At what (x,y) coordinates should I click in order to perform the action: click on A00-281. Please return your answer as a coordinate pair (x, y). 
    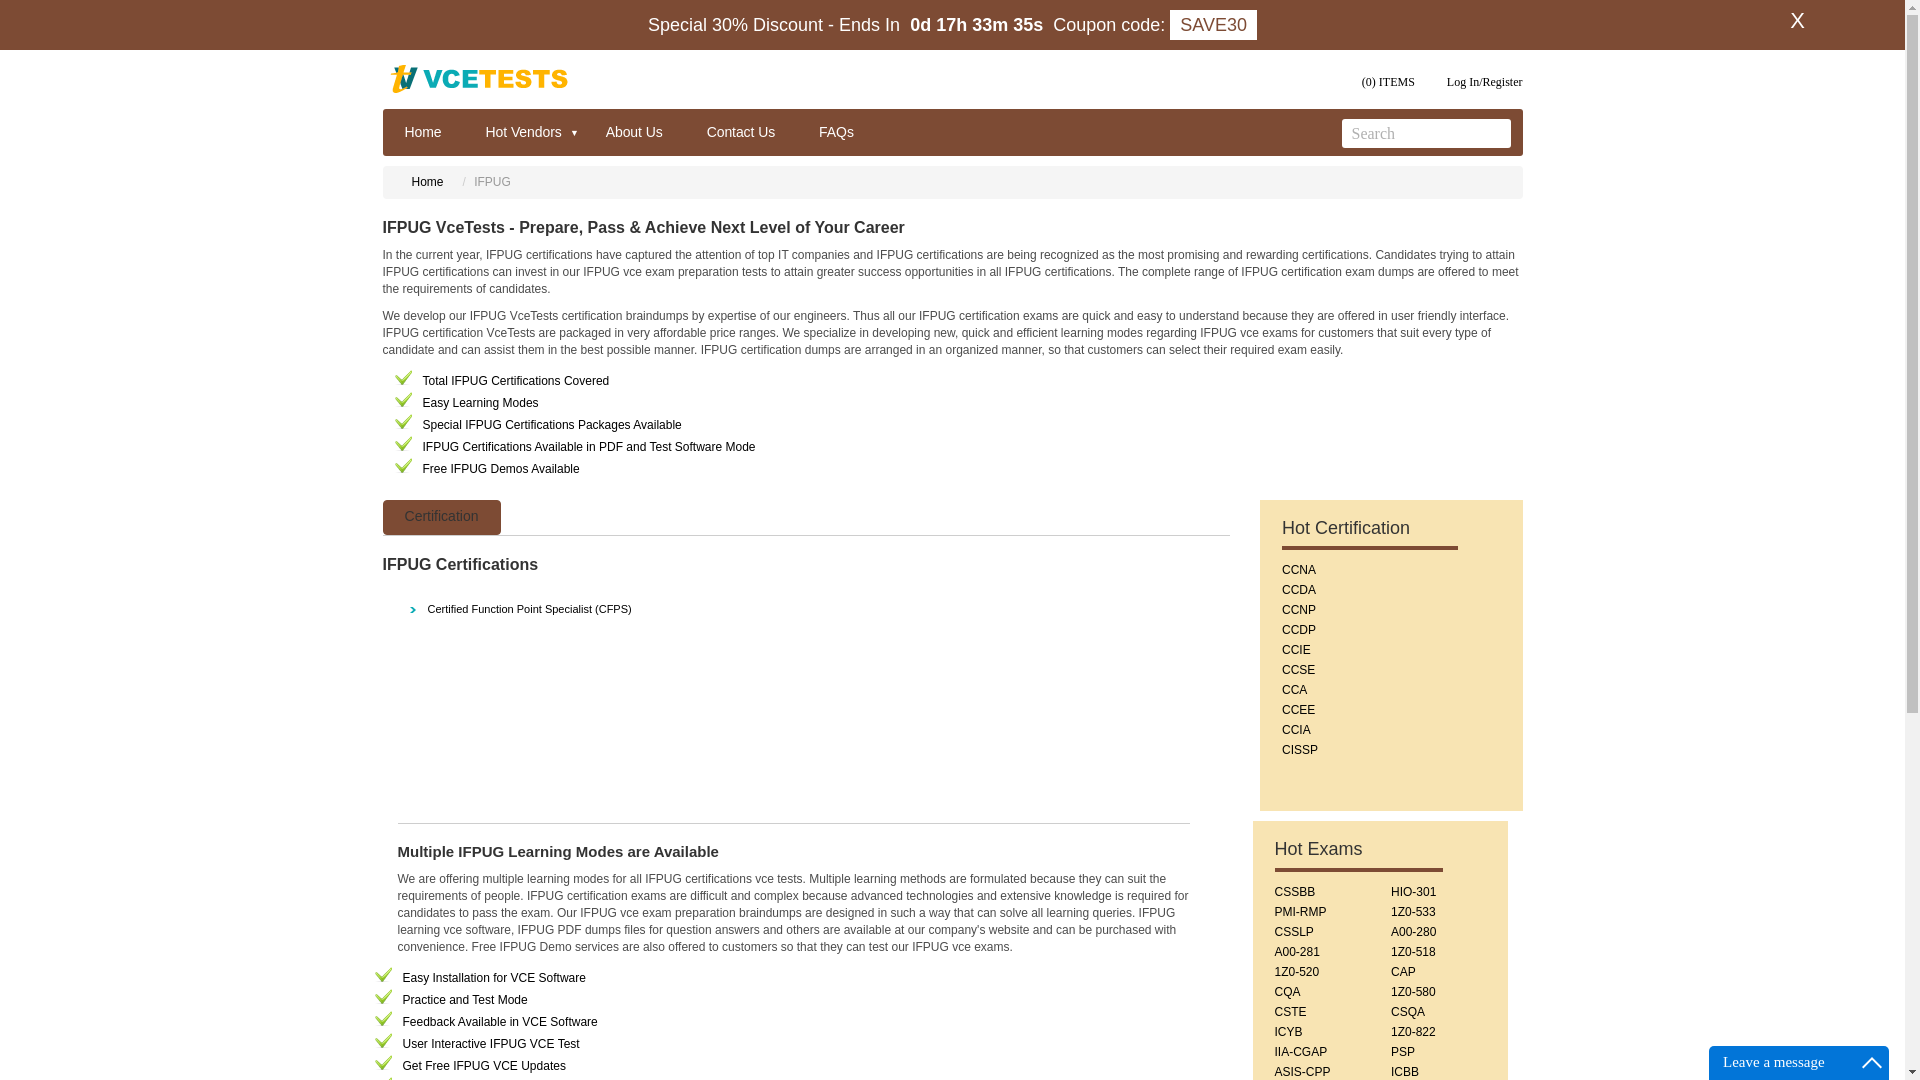
    Looking at the image, I should click on (1296, 952).